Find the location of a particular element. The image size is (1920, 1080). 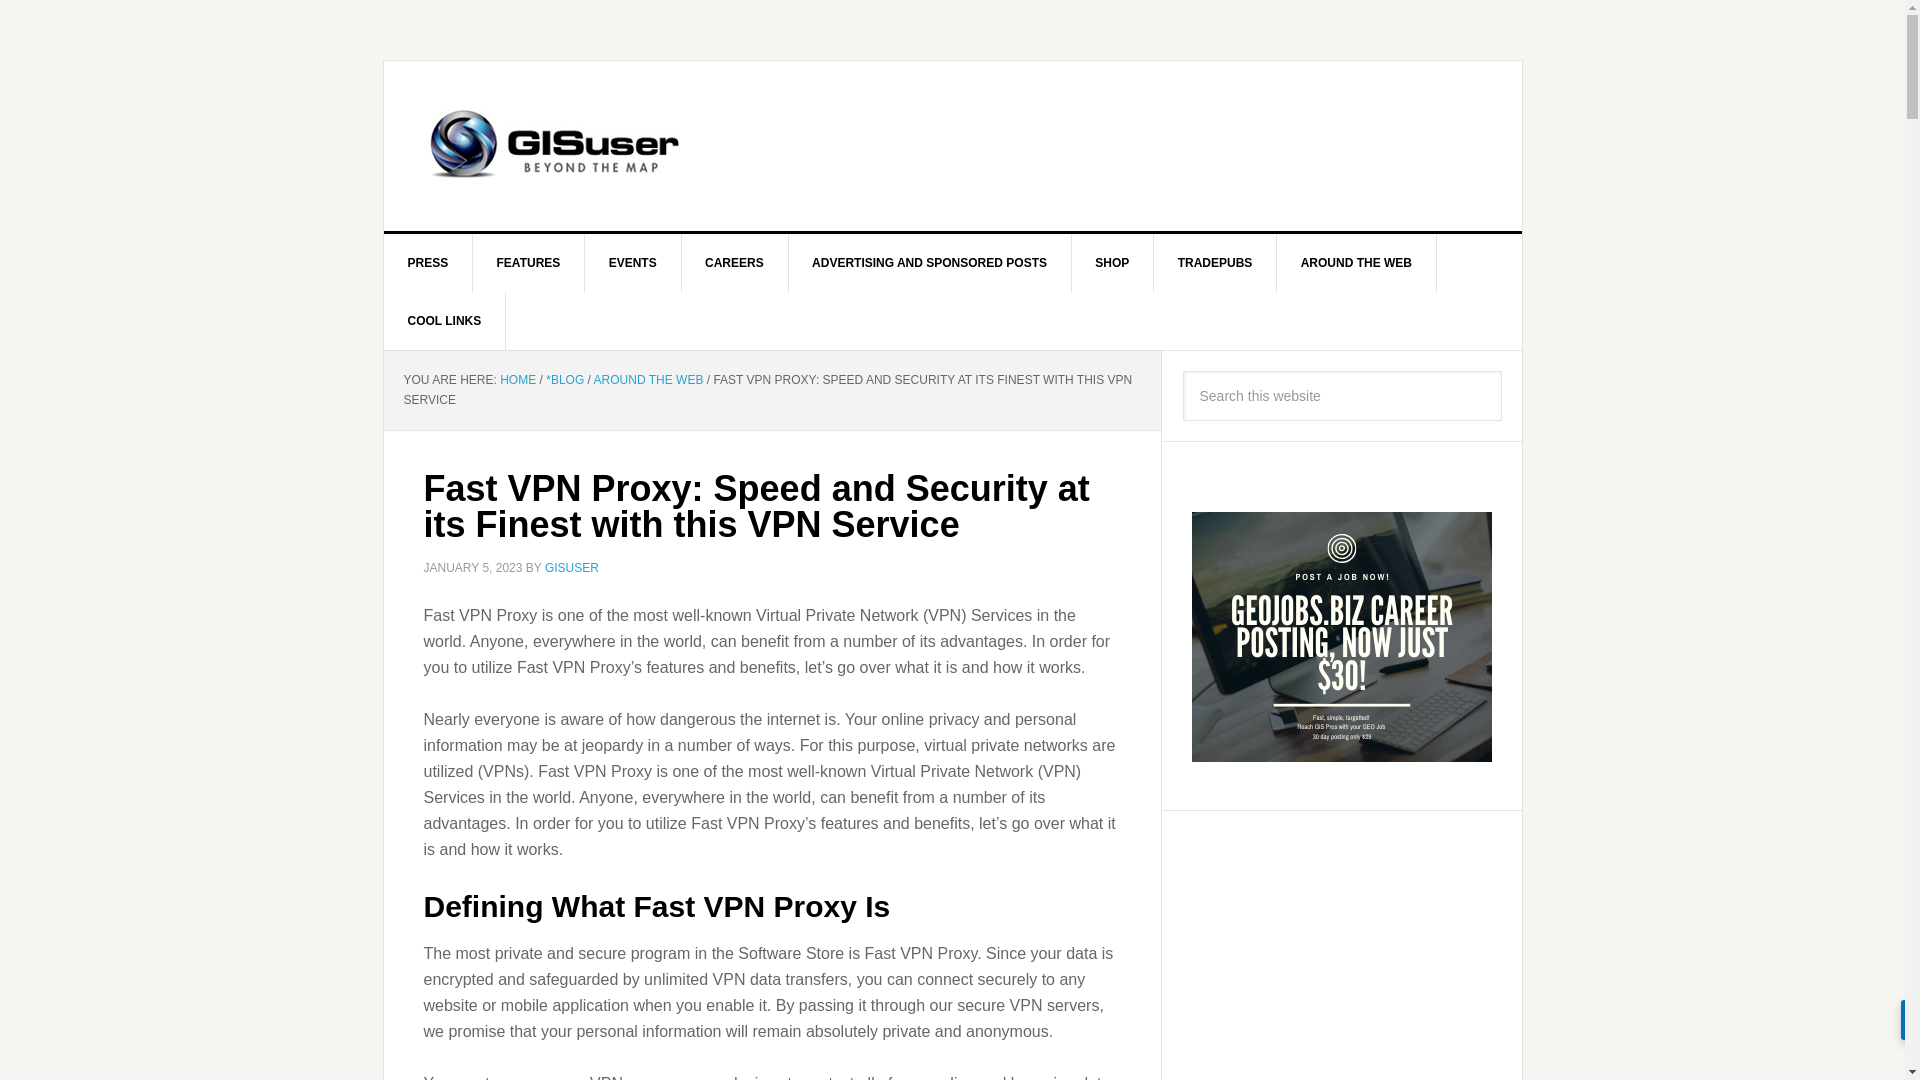

AROUND THE WEB is located at coordinates (648, 379).